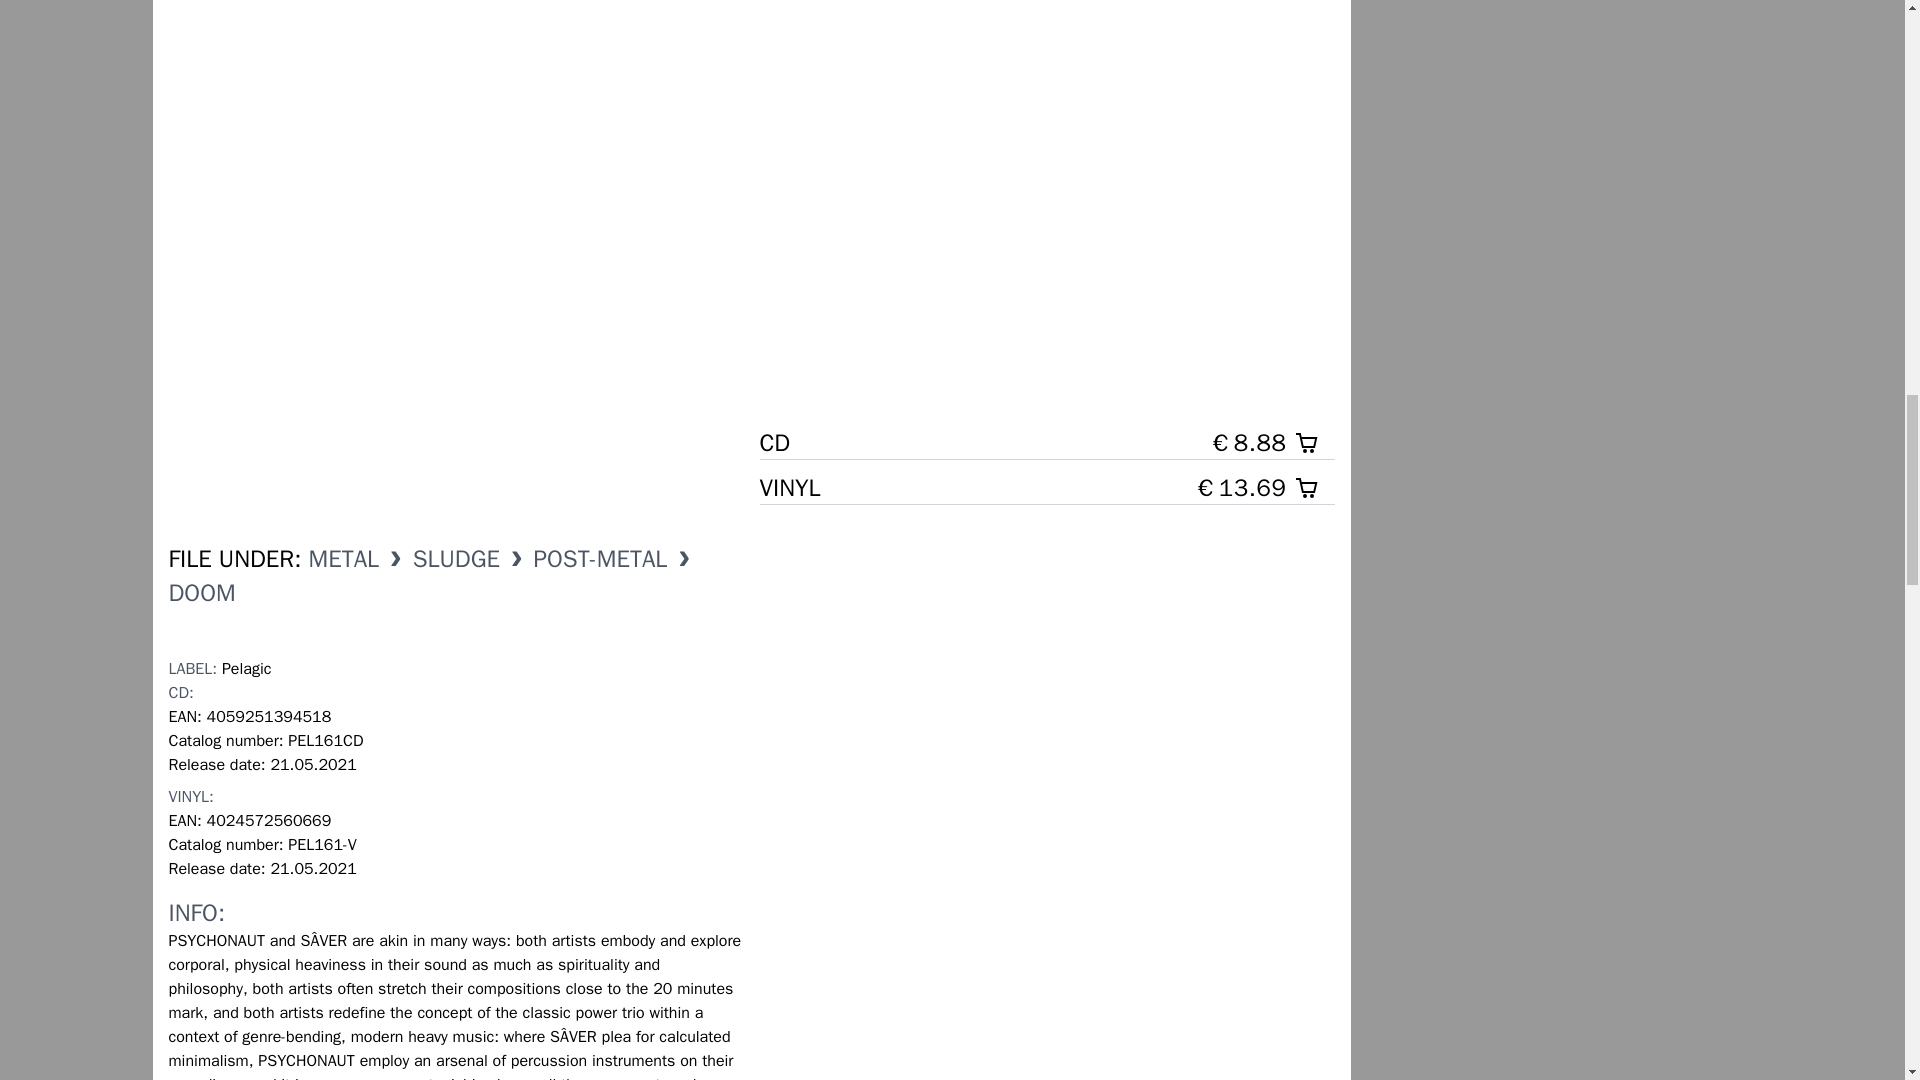 The height and width of the screenshot is (1080, 1920). I want to click on SLUDGE, so click(456, 558).